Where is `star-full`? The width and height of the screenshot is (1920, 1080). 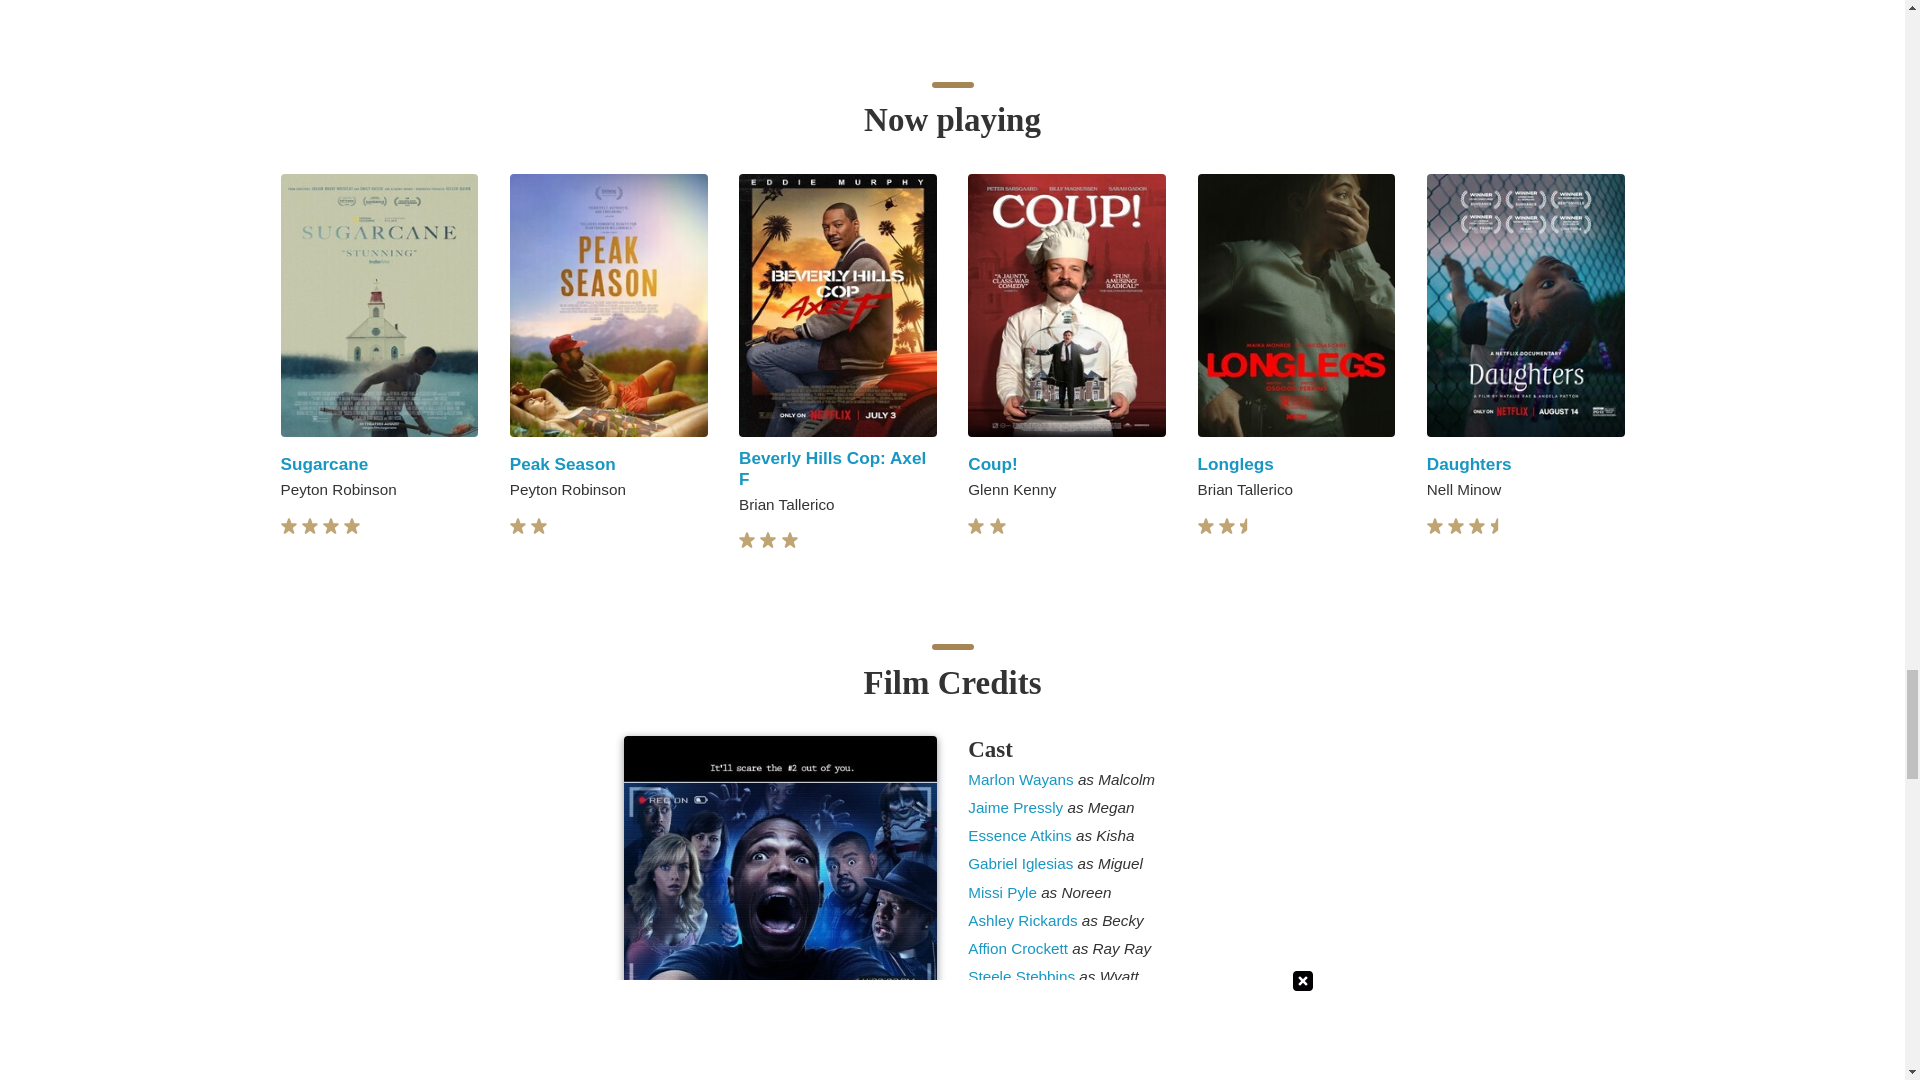 star-full is located at coordinates (288, 526).